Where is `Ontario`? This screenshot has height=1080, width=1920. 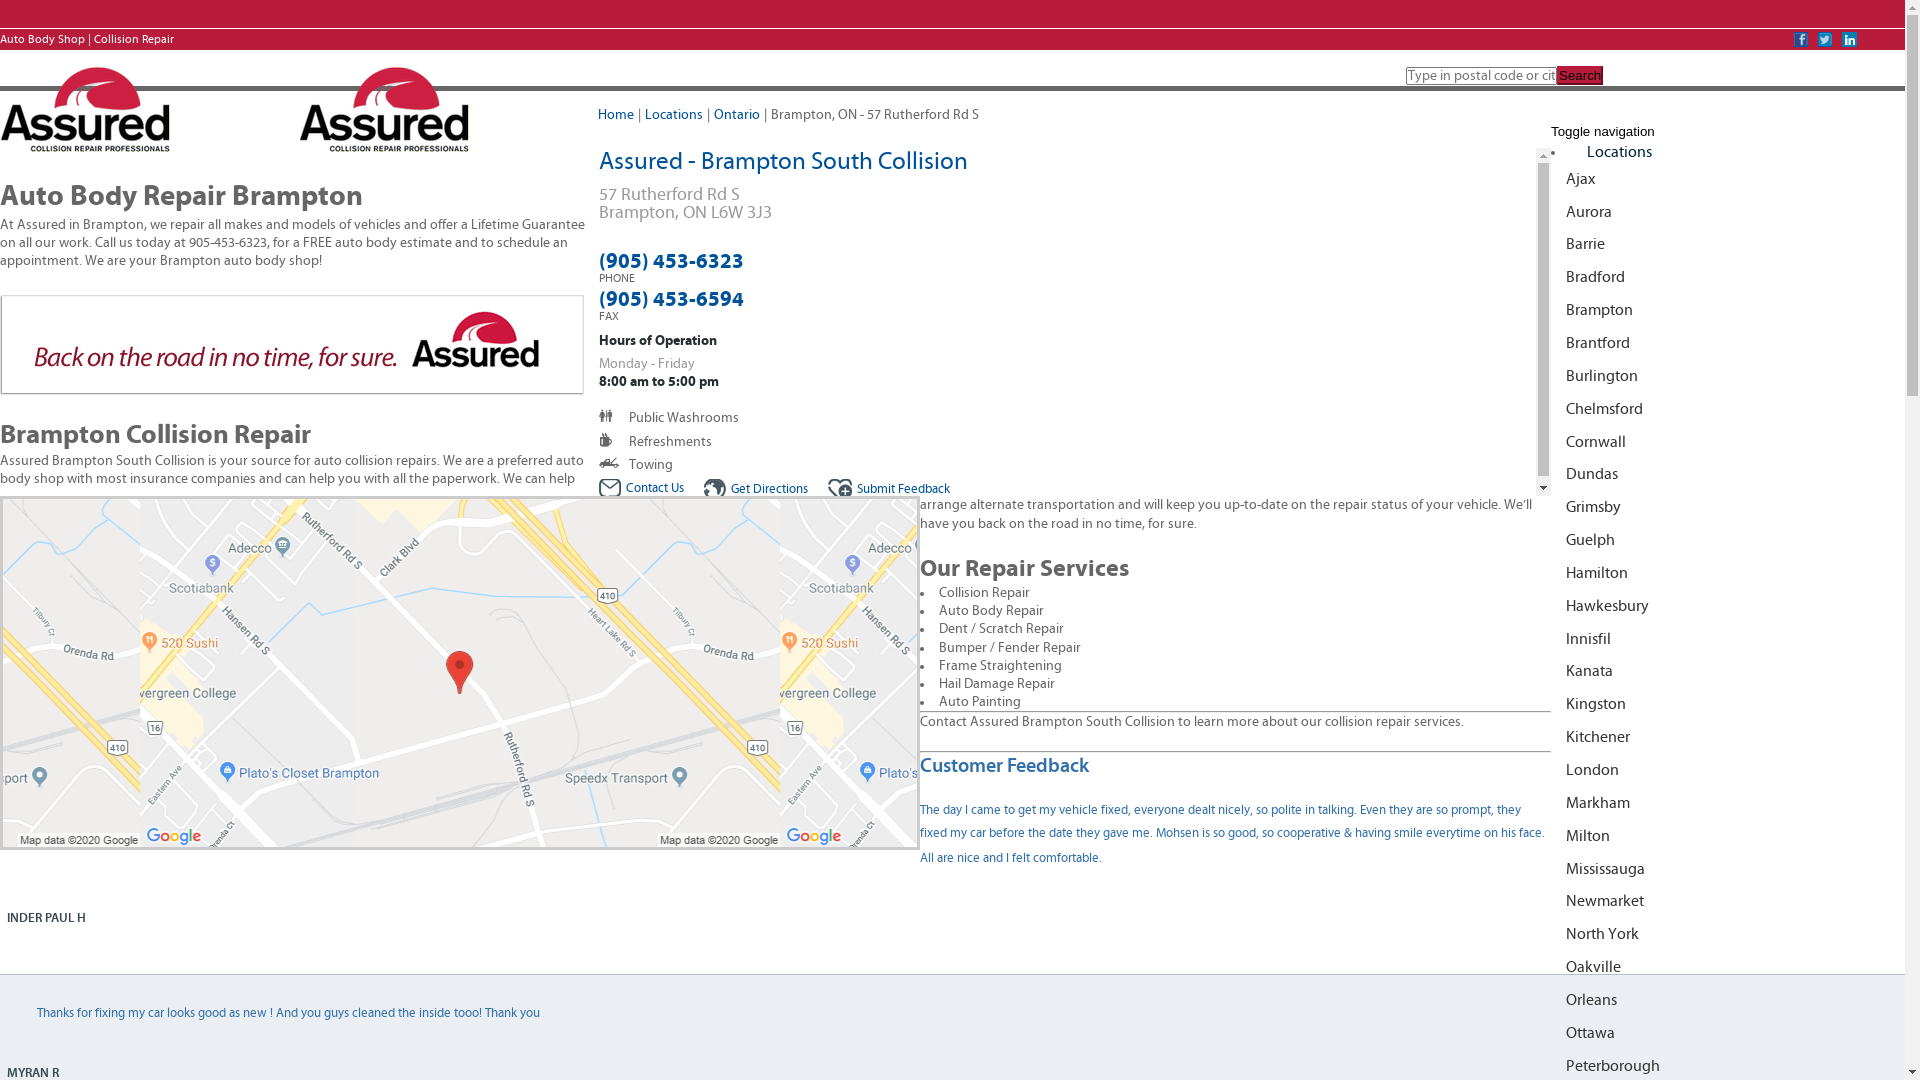 Ontario is located at coordinates (737, 115).